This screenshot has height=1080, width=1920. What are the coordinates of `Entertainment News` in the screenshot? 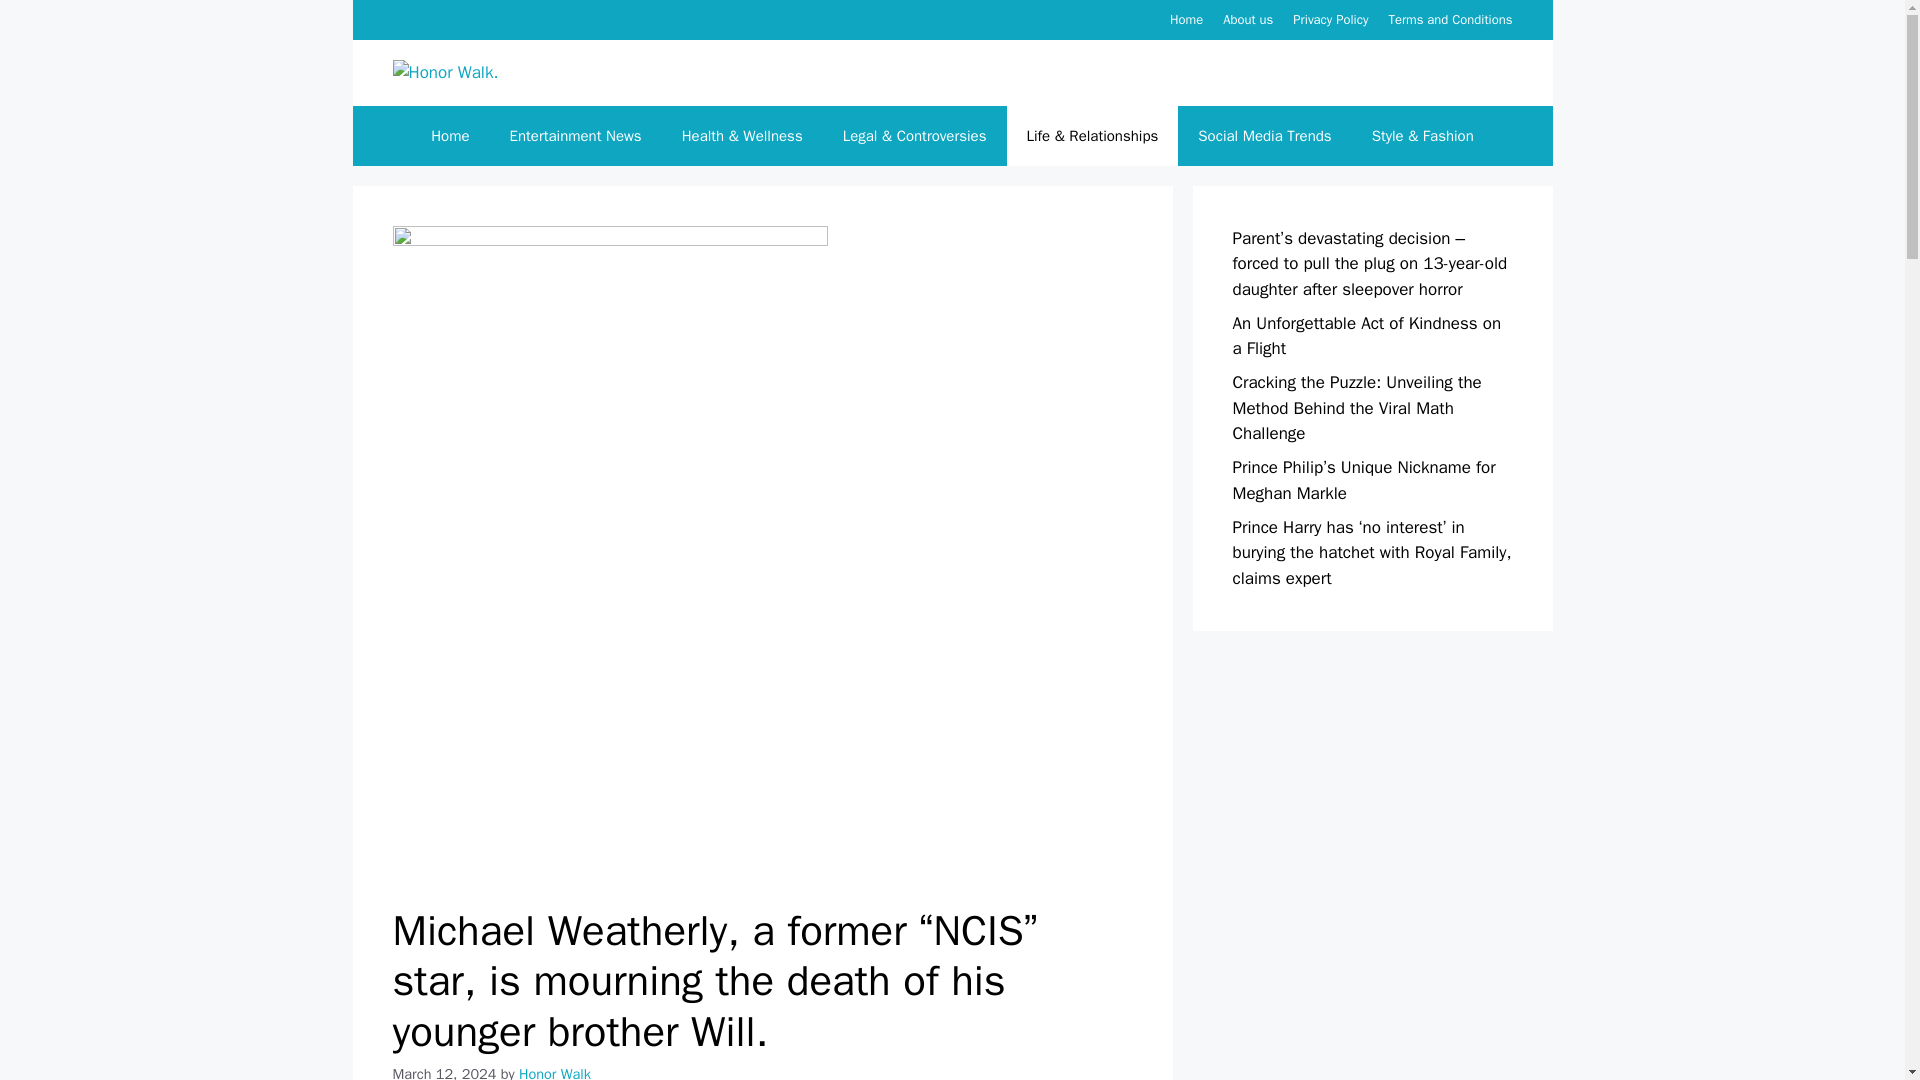 It's located at (576, 136).